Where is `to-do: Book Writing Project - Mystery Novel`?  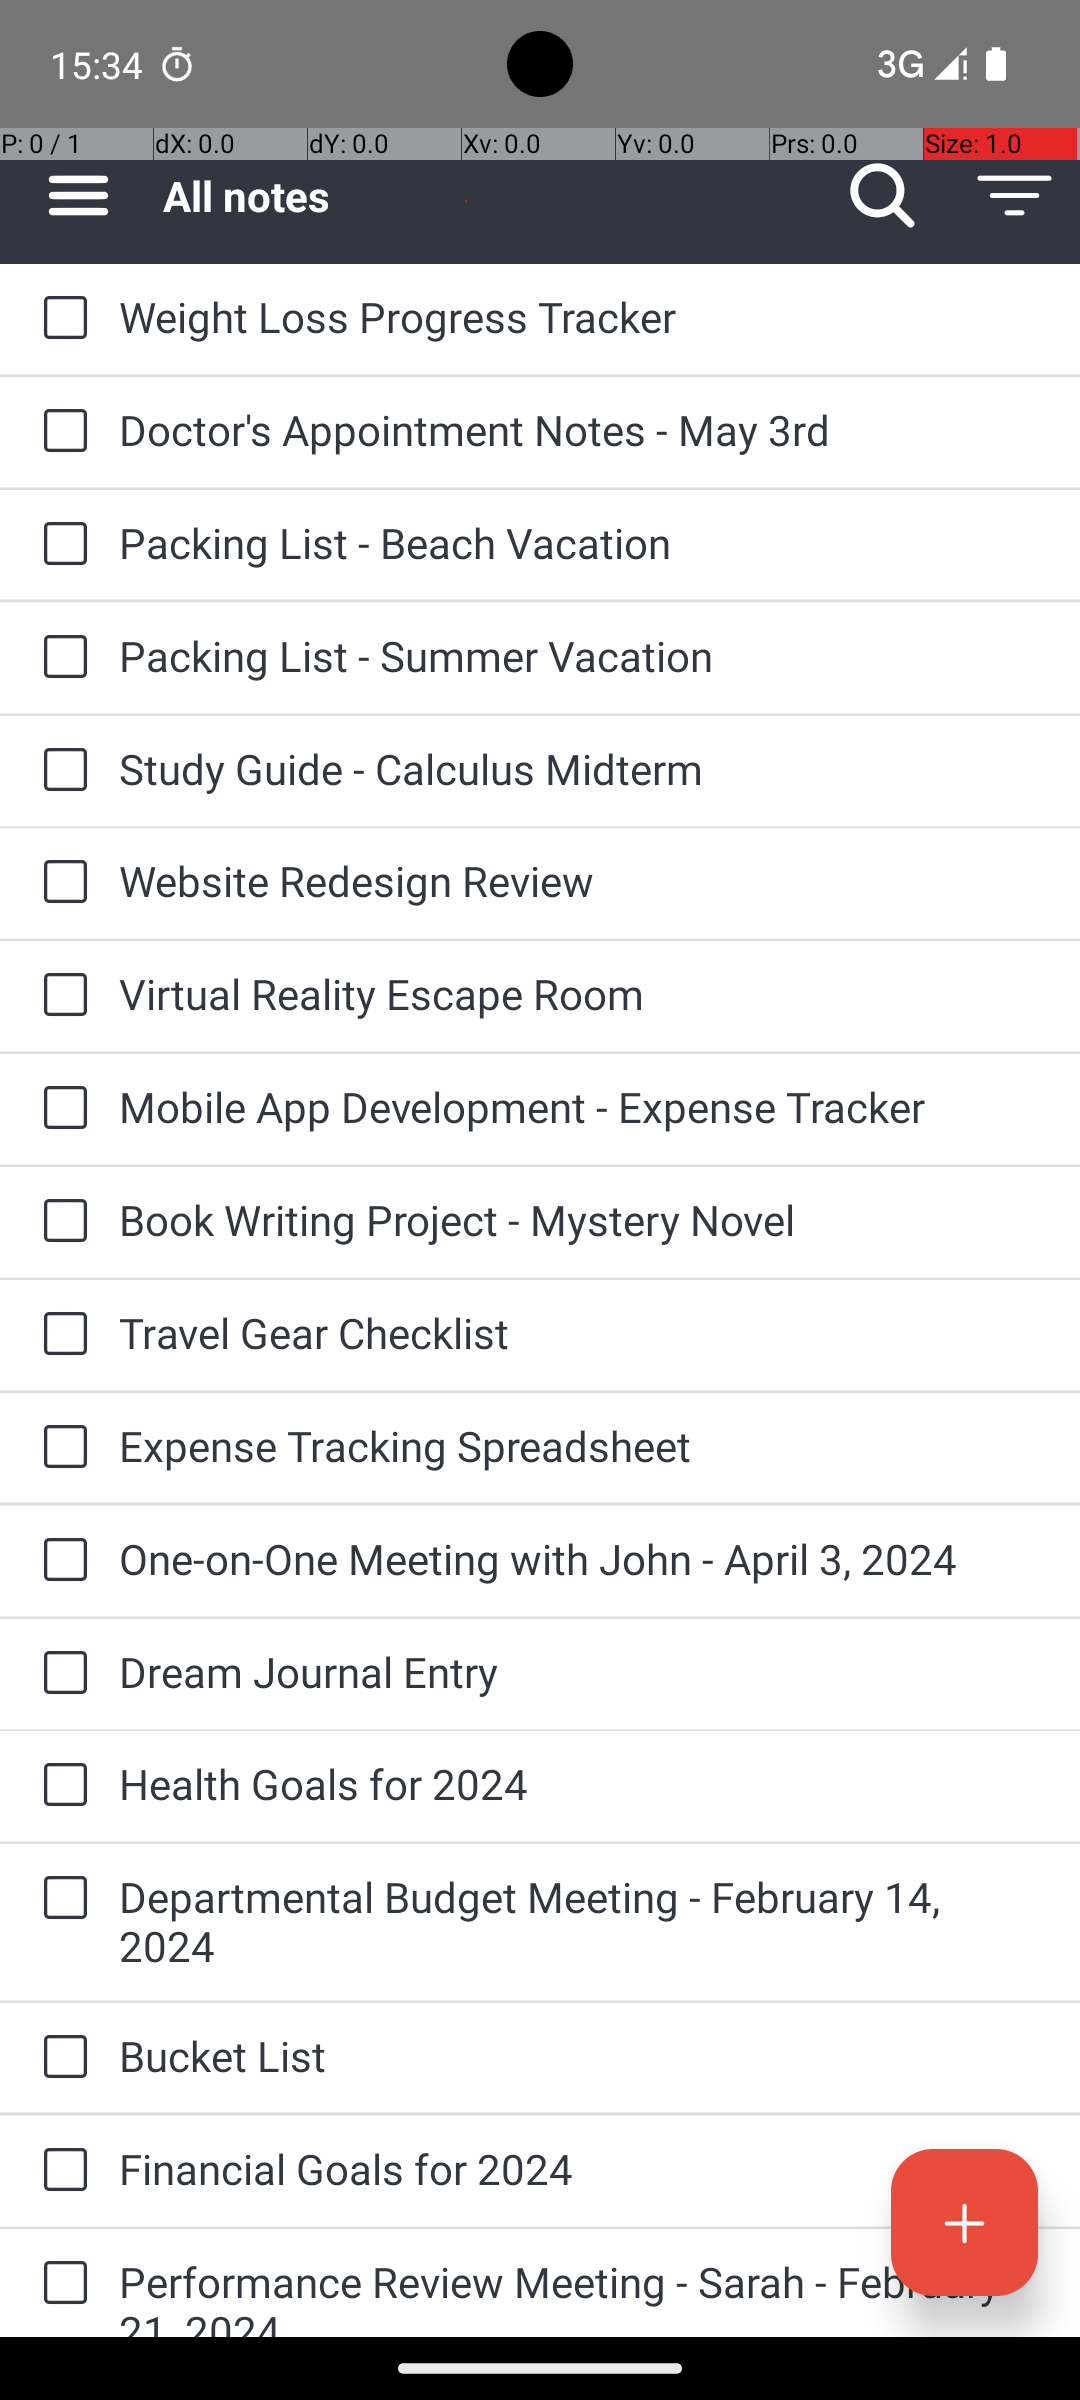 to-do: Book Writing Project - Mystery Novel is located at coordinates (60, 1222).